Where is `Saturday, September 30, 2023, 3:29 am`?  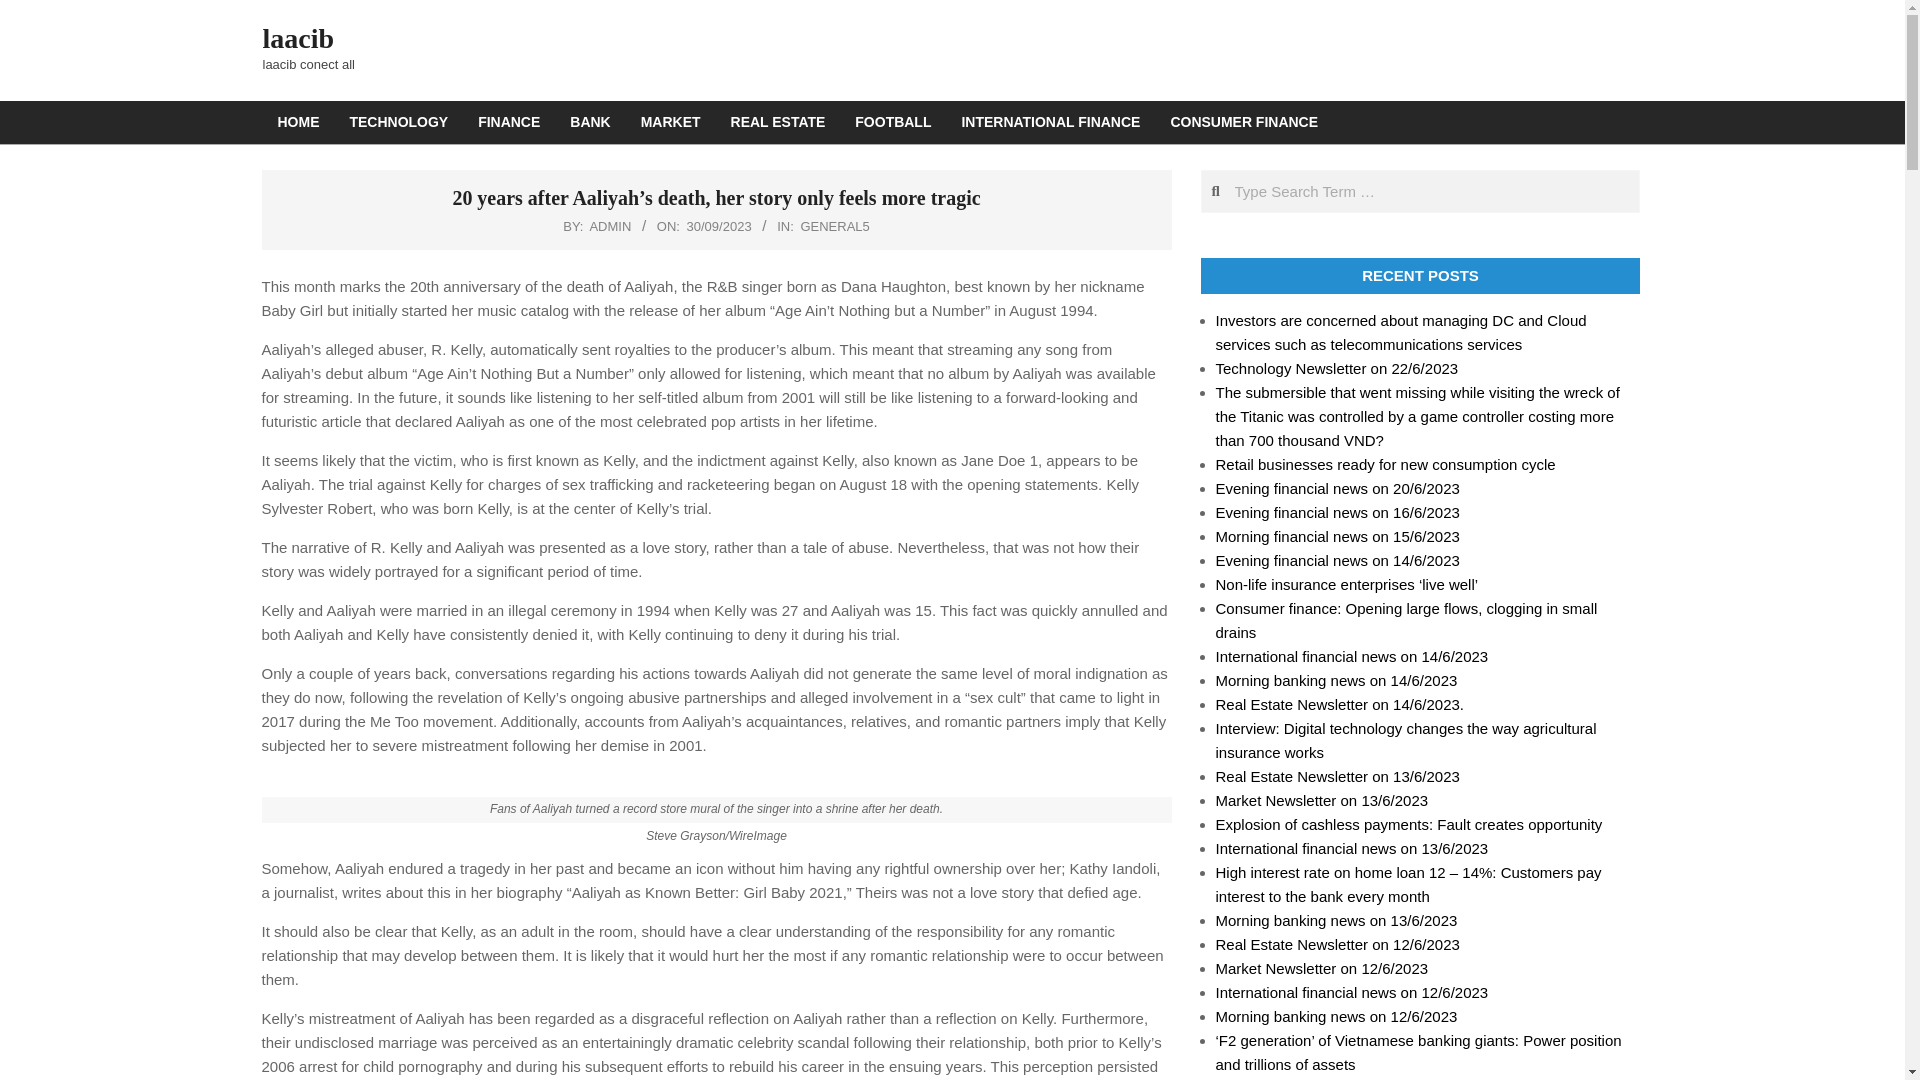
Saturday, September 30, 2023, 3:29 am is located at coordinates (720, 226).